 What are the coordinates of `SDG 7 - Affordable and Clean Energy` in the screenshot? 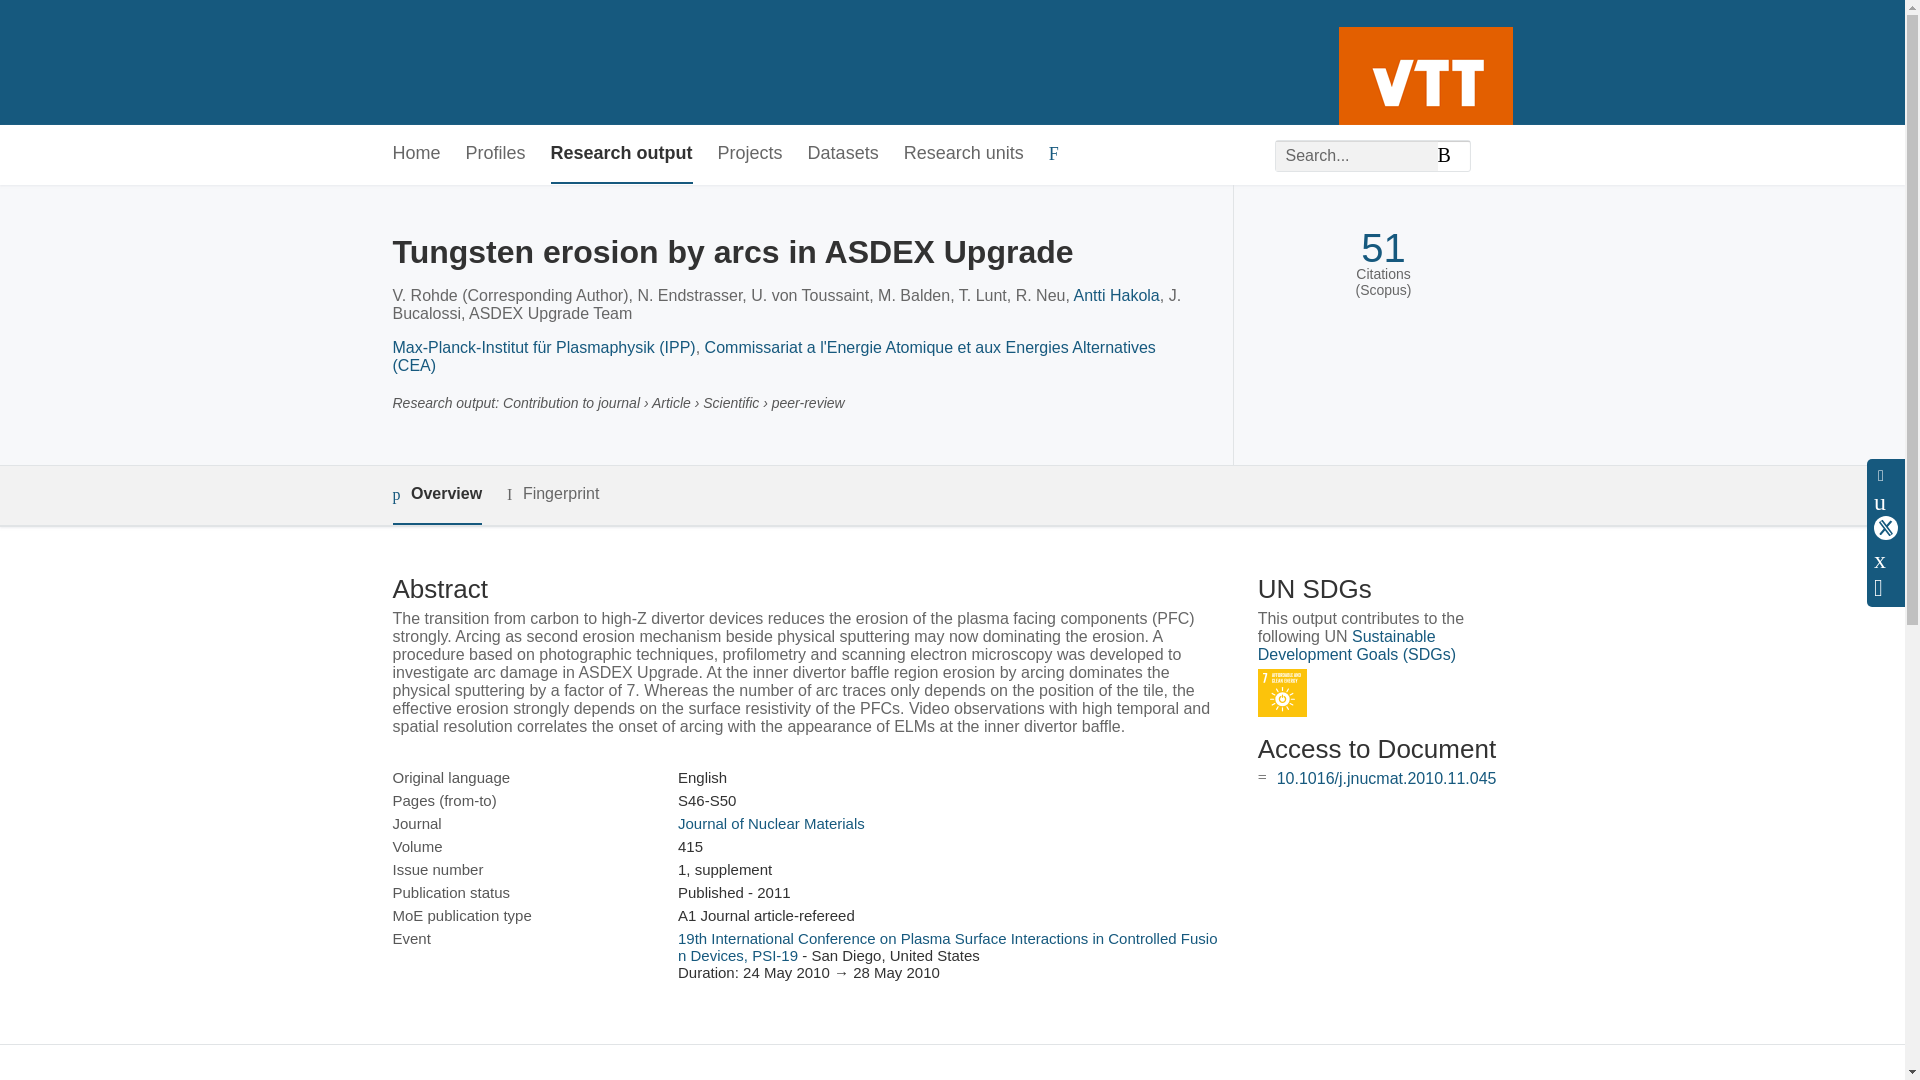 It's located at (1282, 693).